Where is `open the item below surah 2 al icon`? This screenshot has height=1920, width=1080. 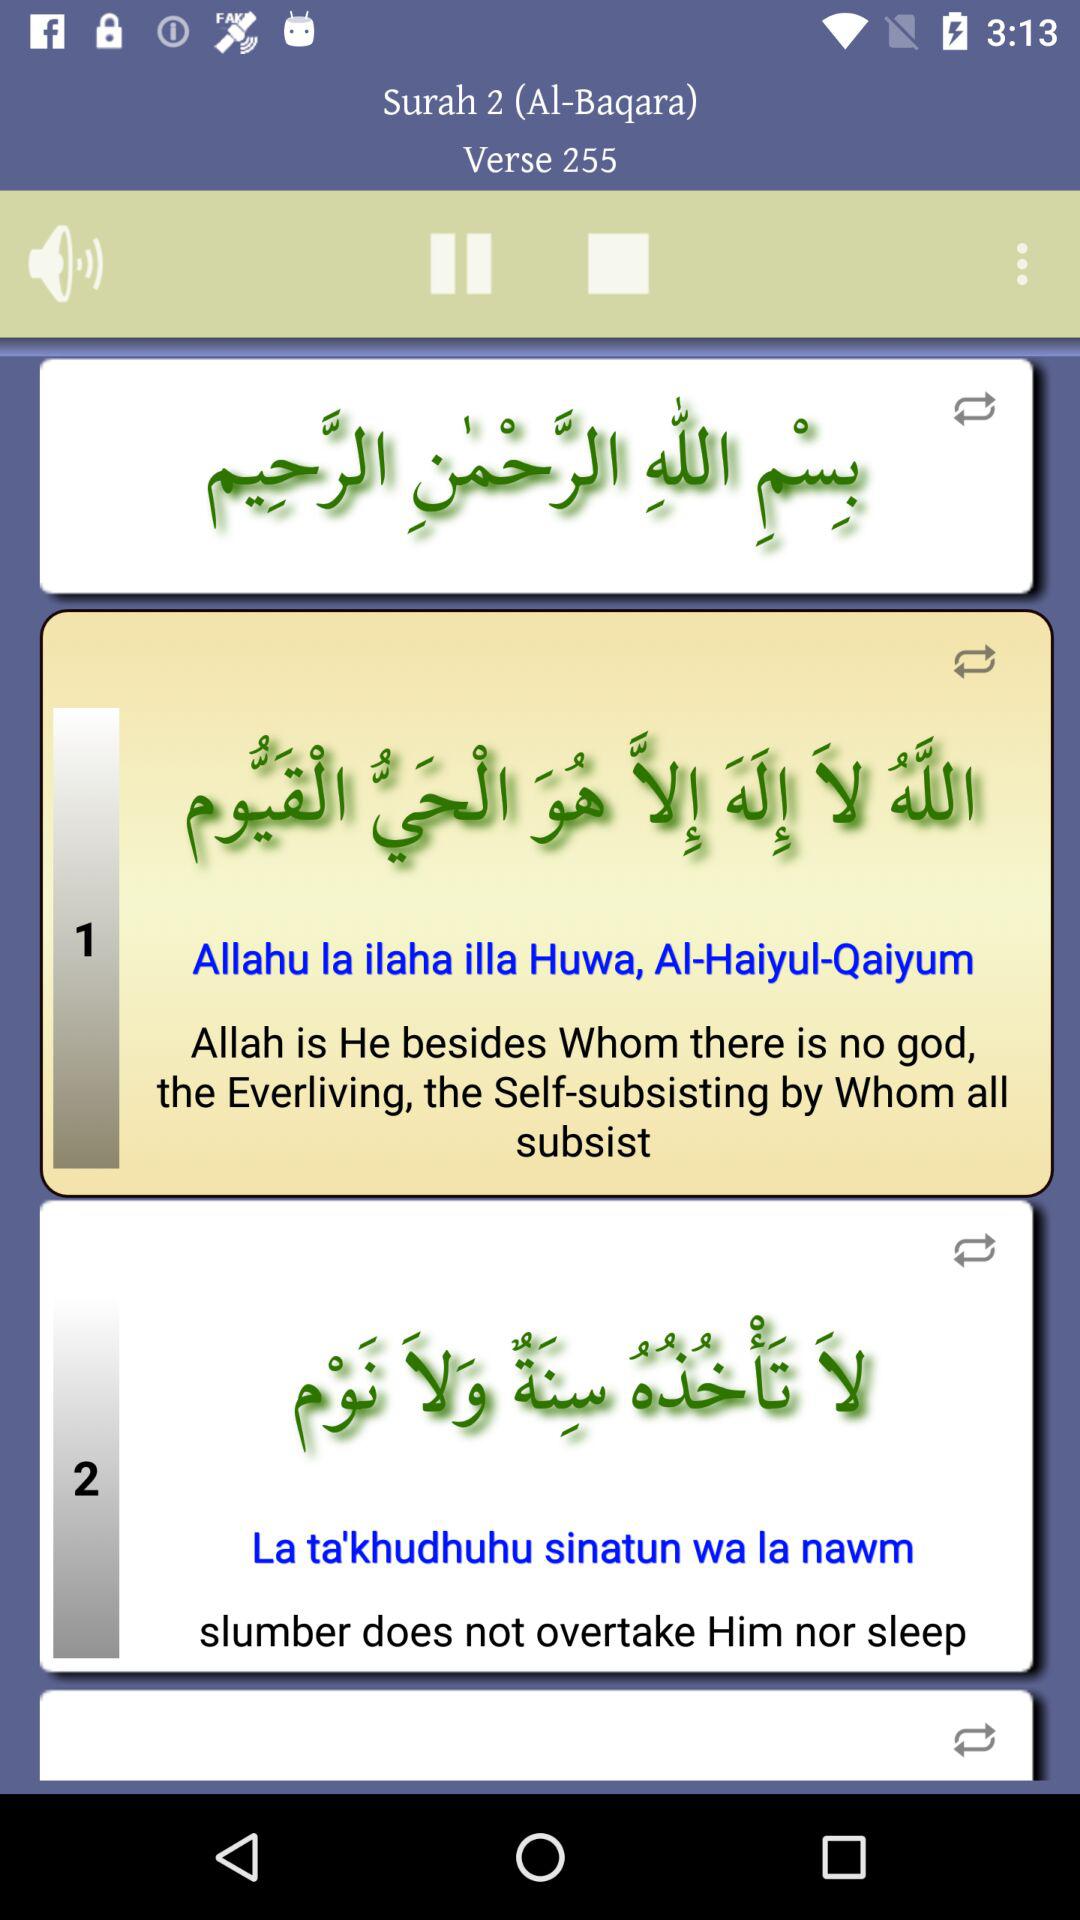
open the item below surah 2 al icon is located at coordinates (460, 263).